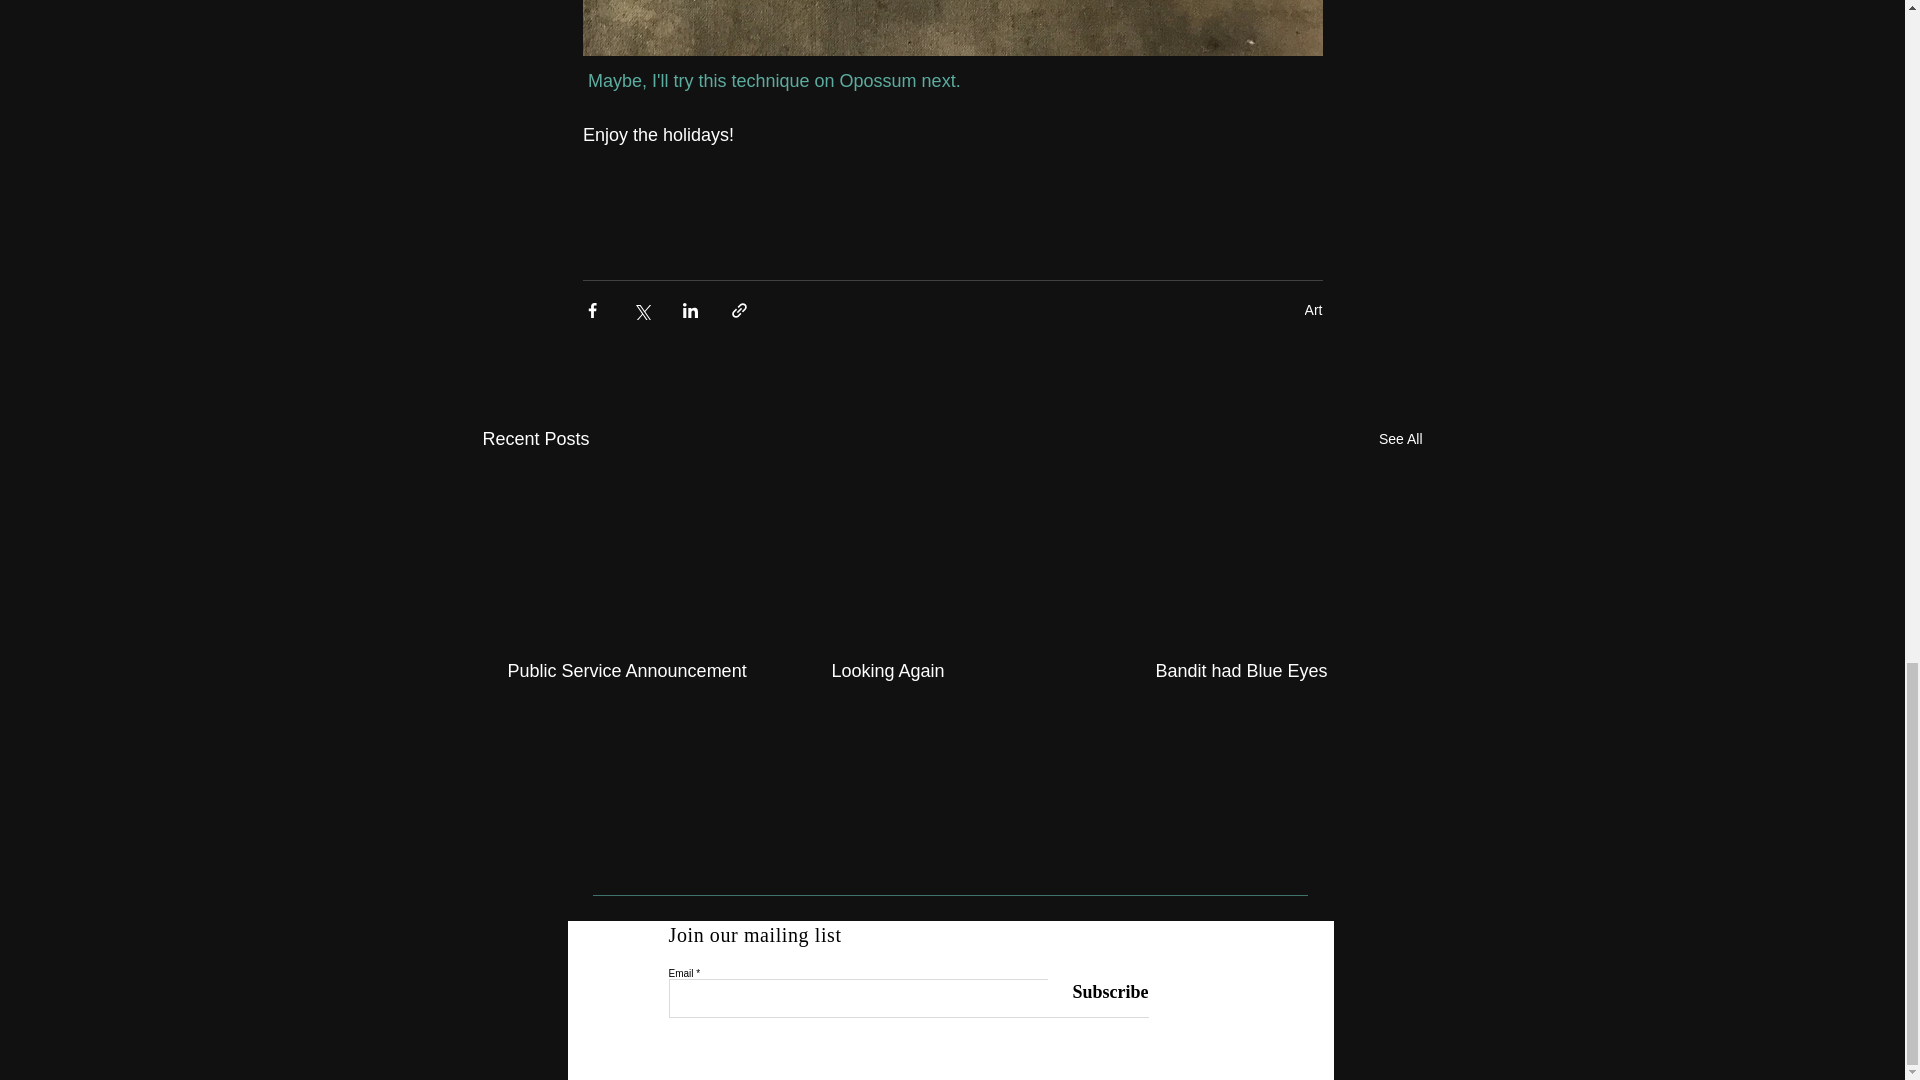 This screenshot has width=1920, height=1080. Describe the element at coordinates (628, 670) in the screenshot. I see `Public Service Announcement` at that location.